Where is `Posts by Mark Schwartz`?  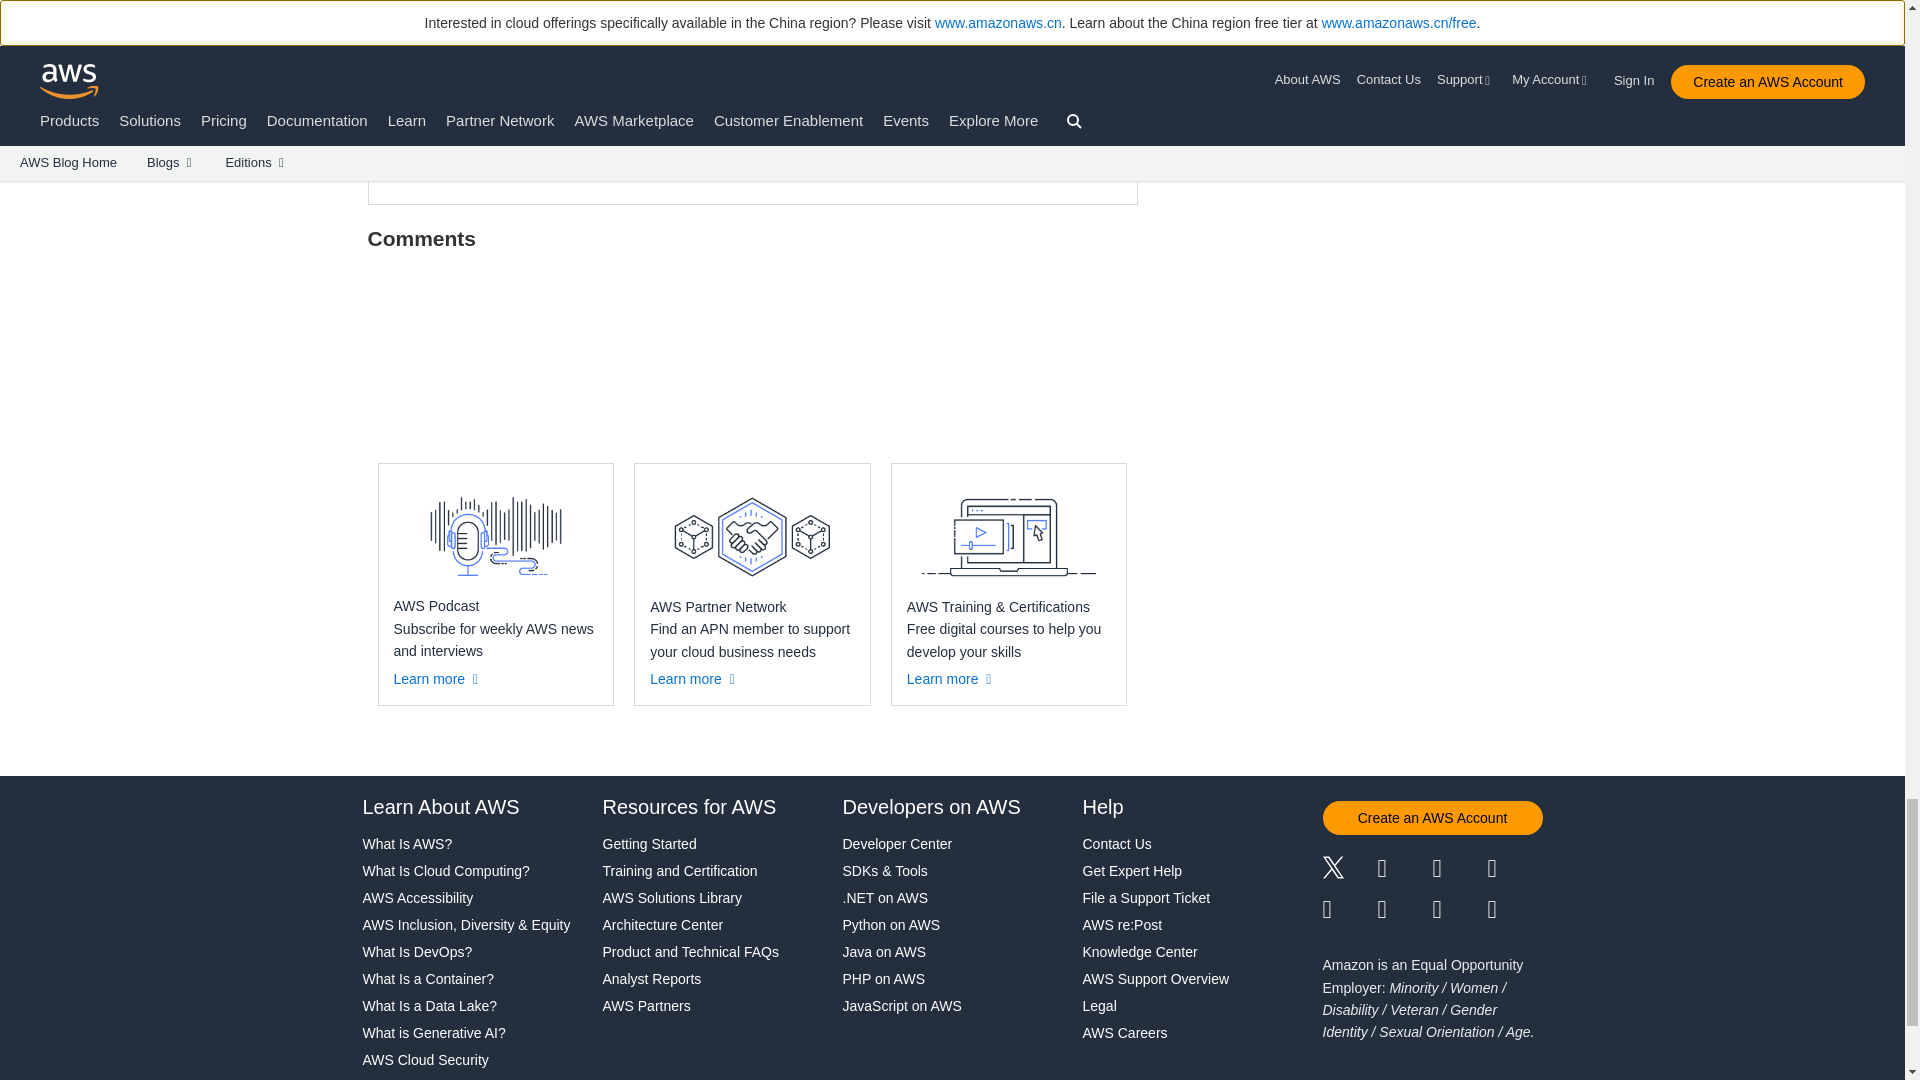
Posts by Mark Schwartz is located at coordinates (584, 34).